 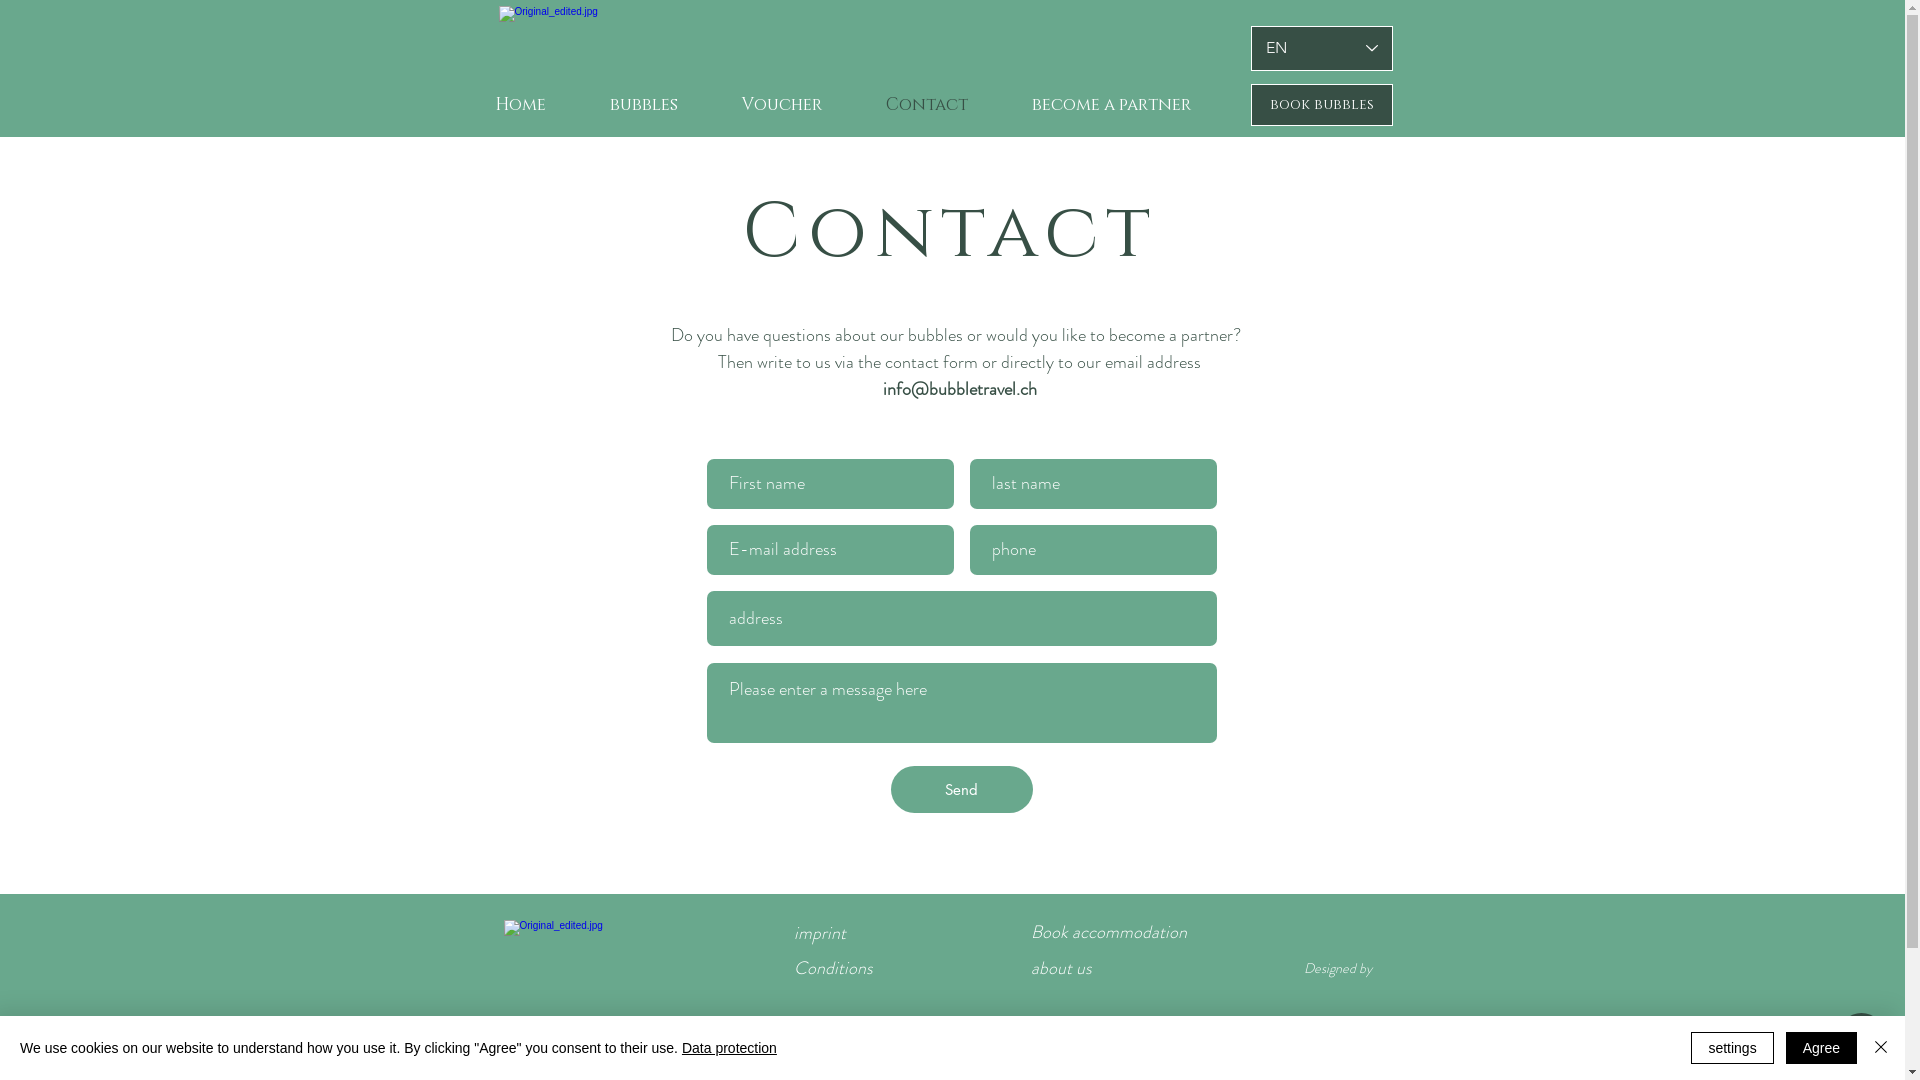 I want to click on Send, so click(x=961, y=790).